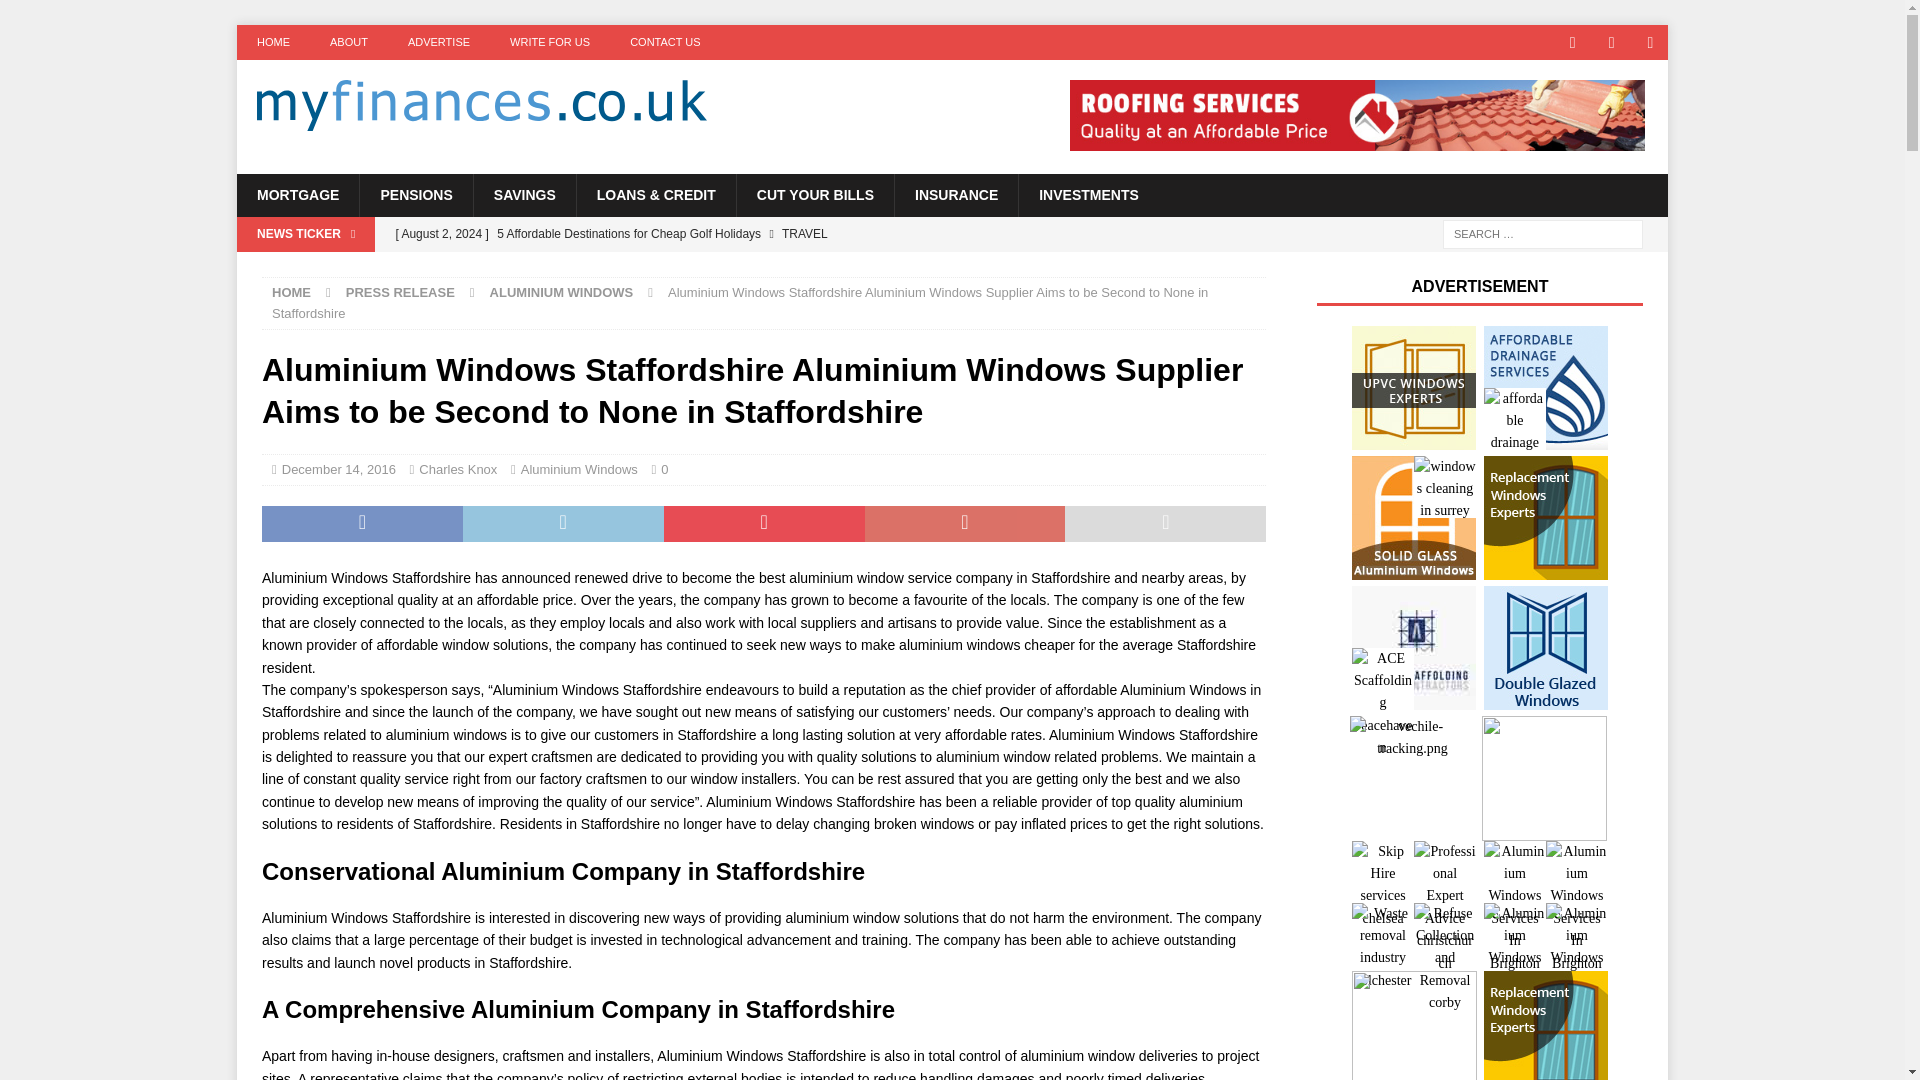 This screenshot has height=1080, width=1920. What do you see at coordinates (272, 42) in the screenshot?
I see `HOME` at bounding box center [272, 42].